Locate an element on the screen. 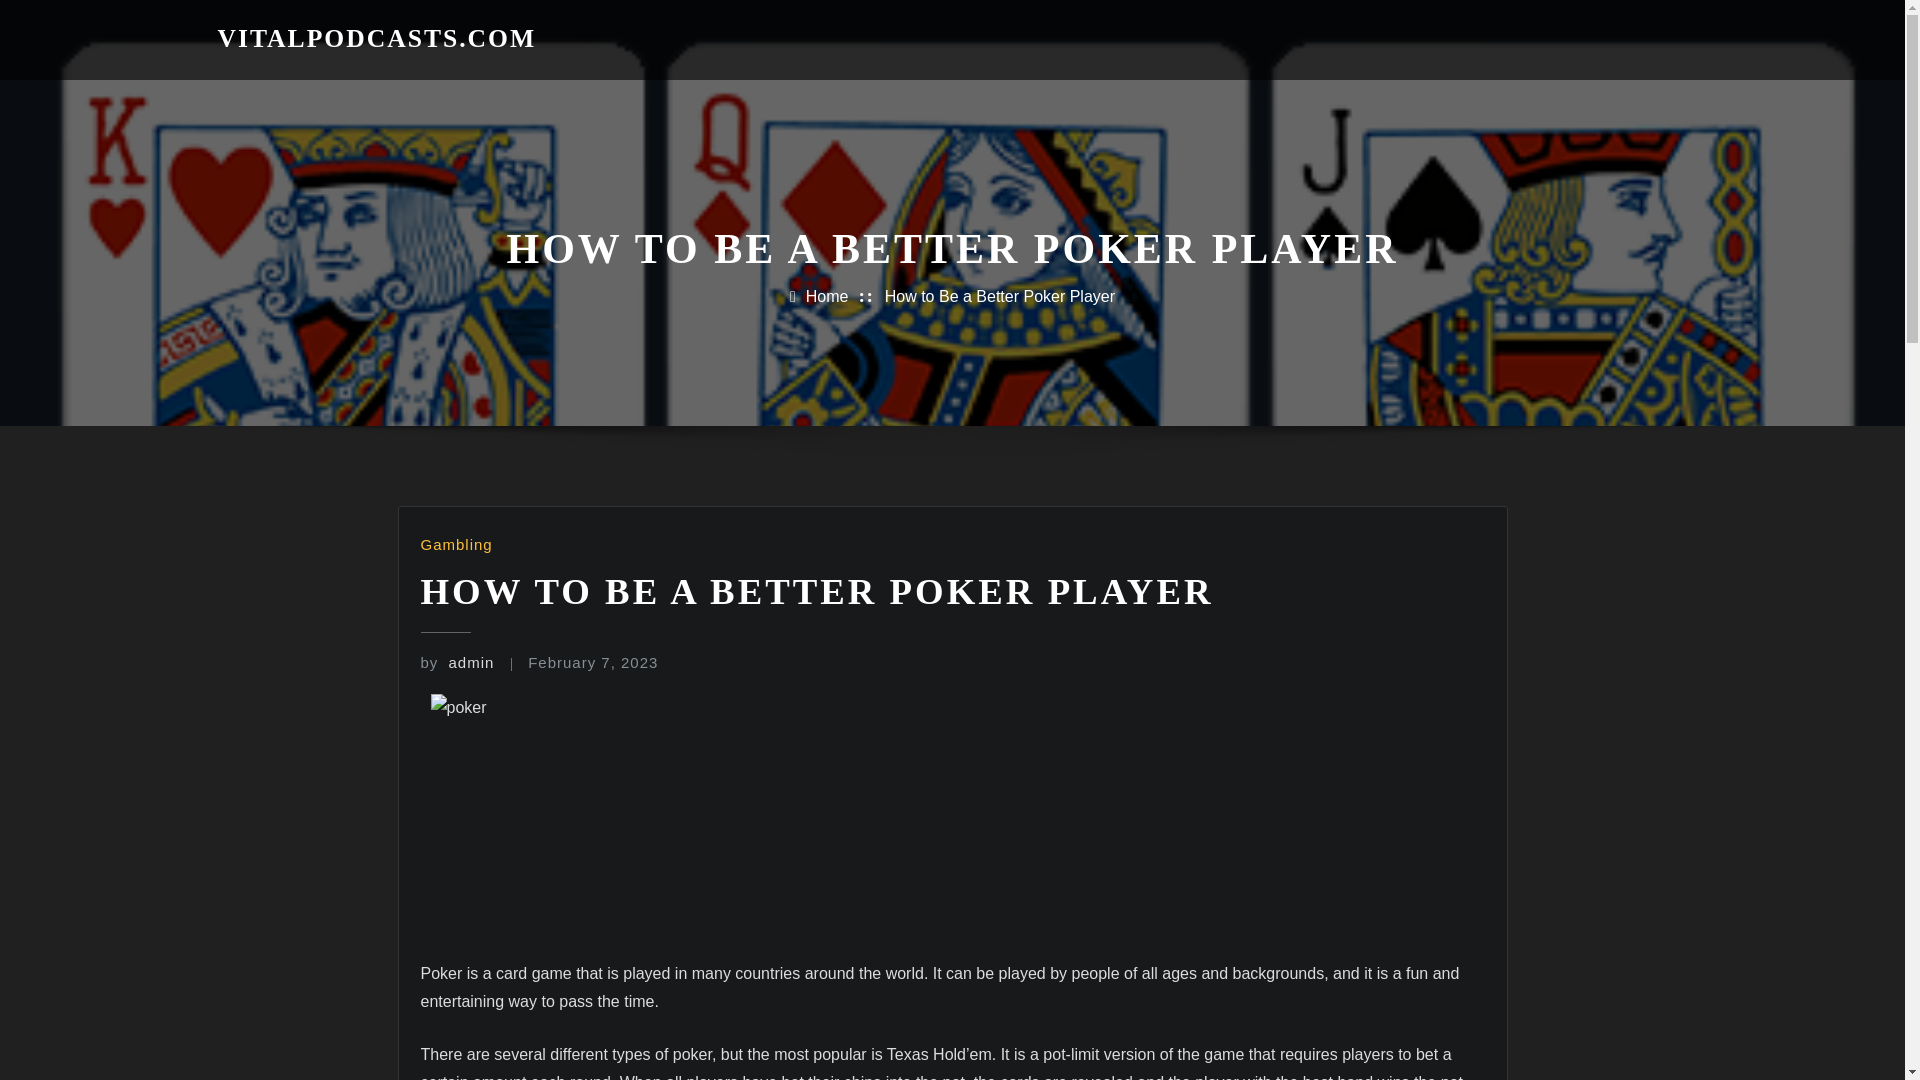 The height and width of the screenshot is (1080, 1920). by admin is located at coordinates (456, 662).